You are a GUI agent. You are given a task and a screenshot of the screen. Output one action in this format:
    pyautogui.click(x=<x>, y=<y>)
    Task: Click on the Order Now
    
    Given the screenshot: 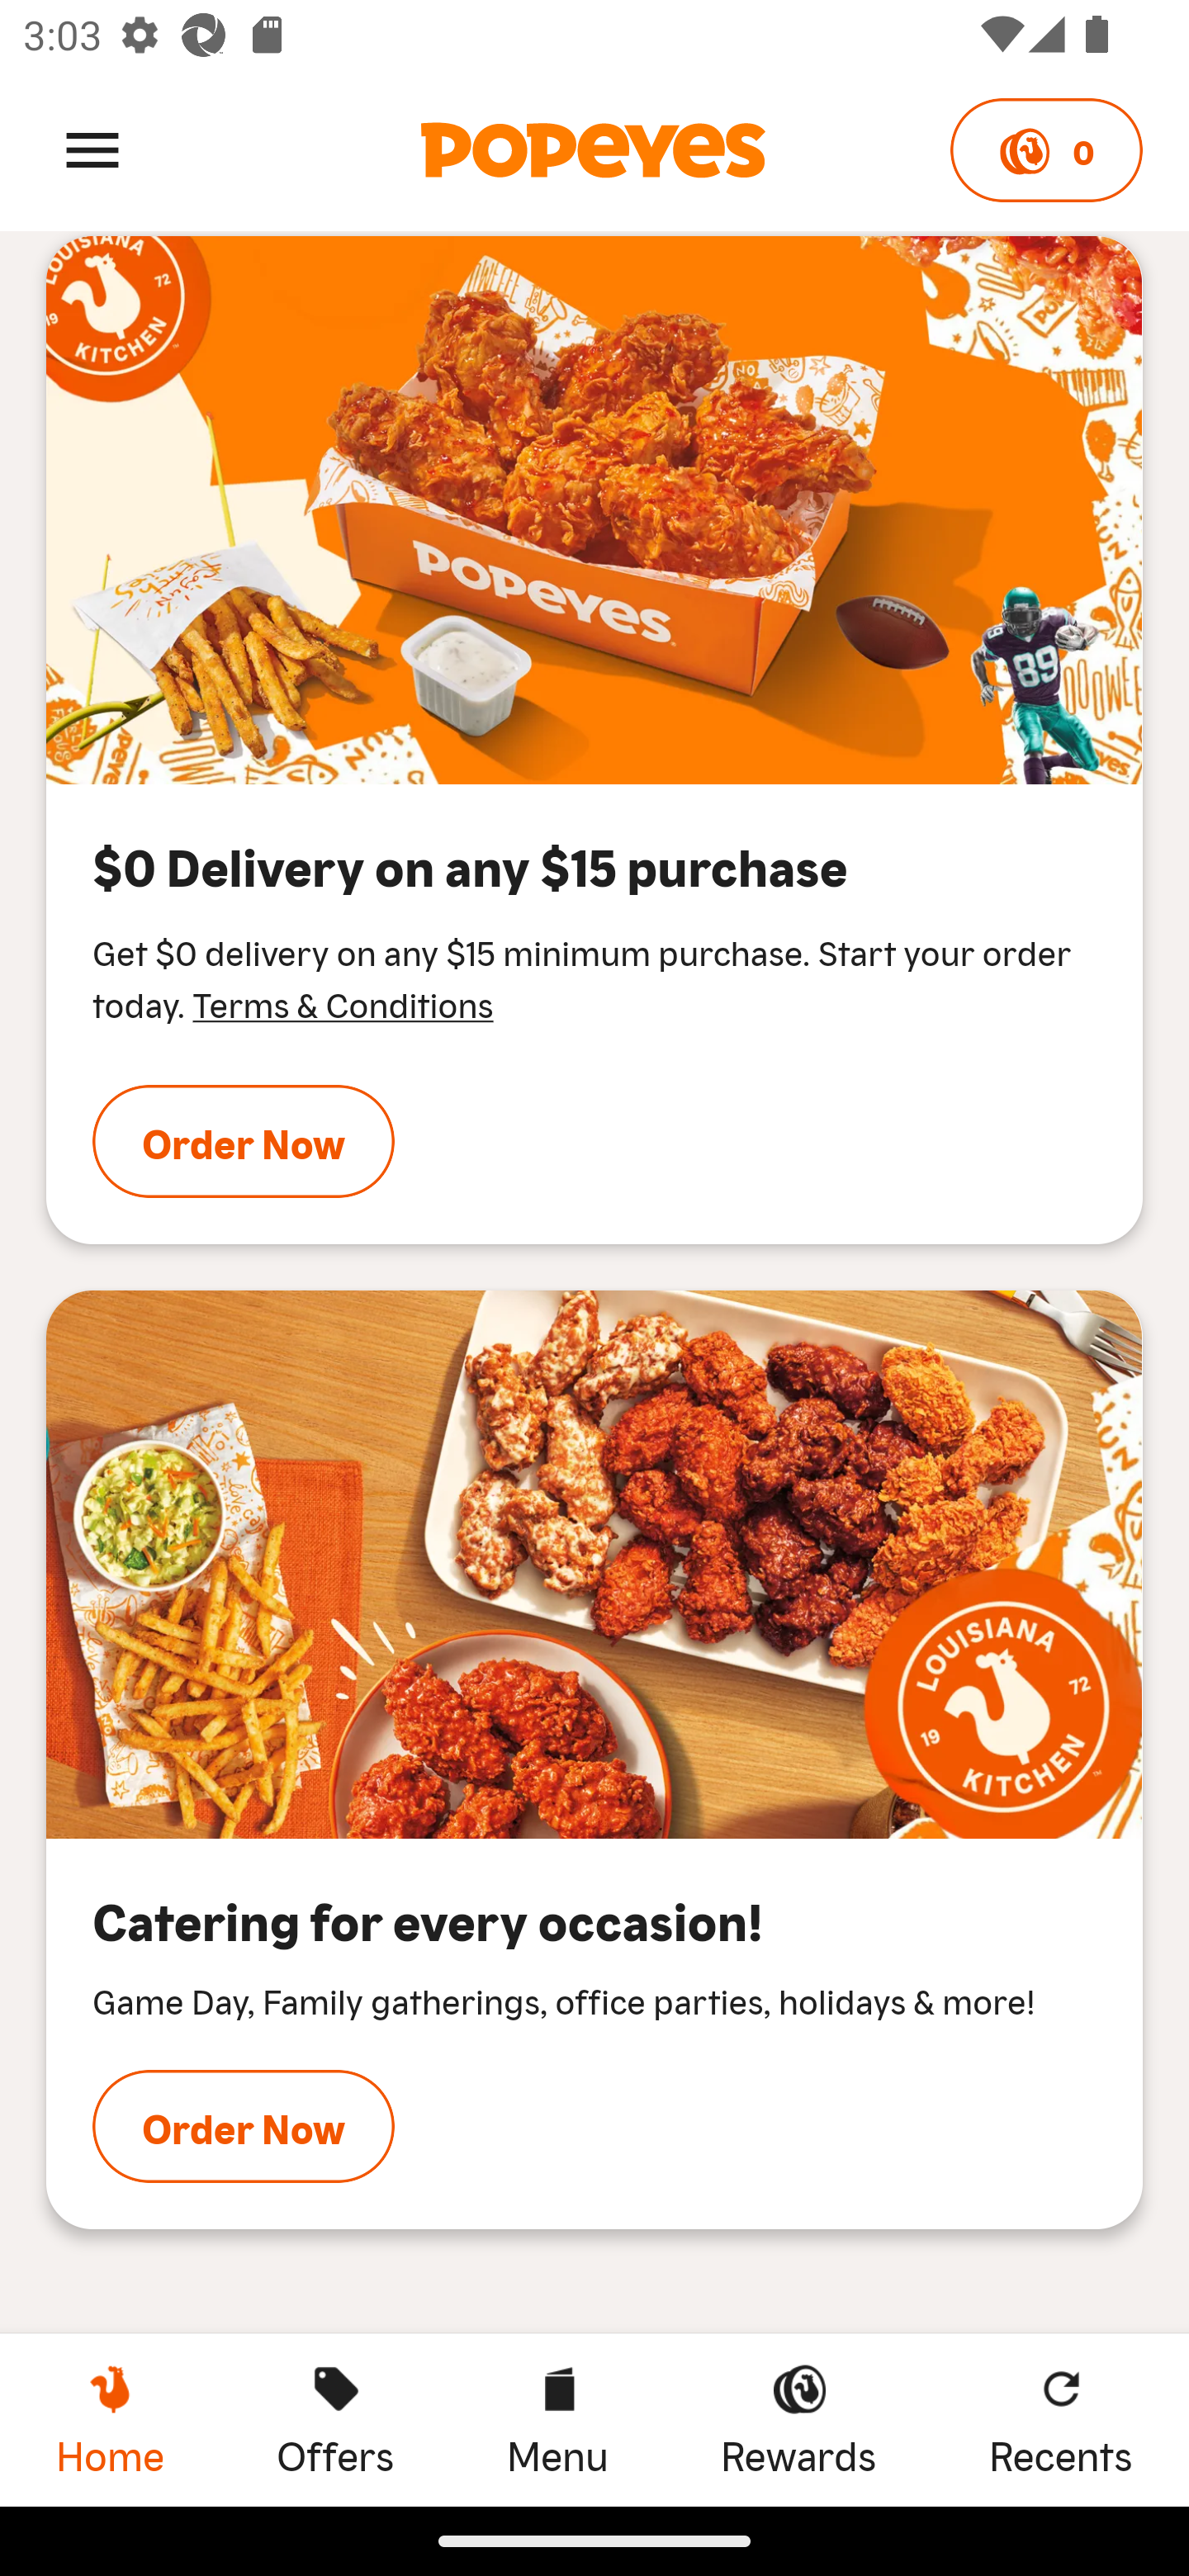 What is the action you would take?
    pyautogui.click(x=244, y=1141)
    